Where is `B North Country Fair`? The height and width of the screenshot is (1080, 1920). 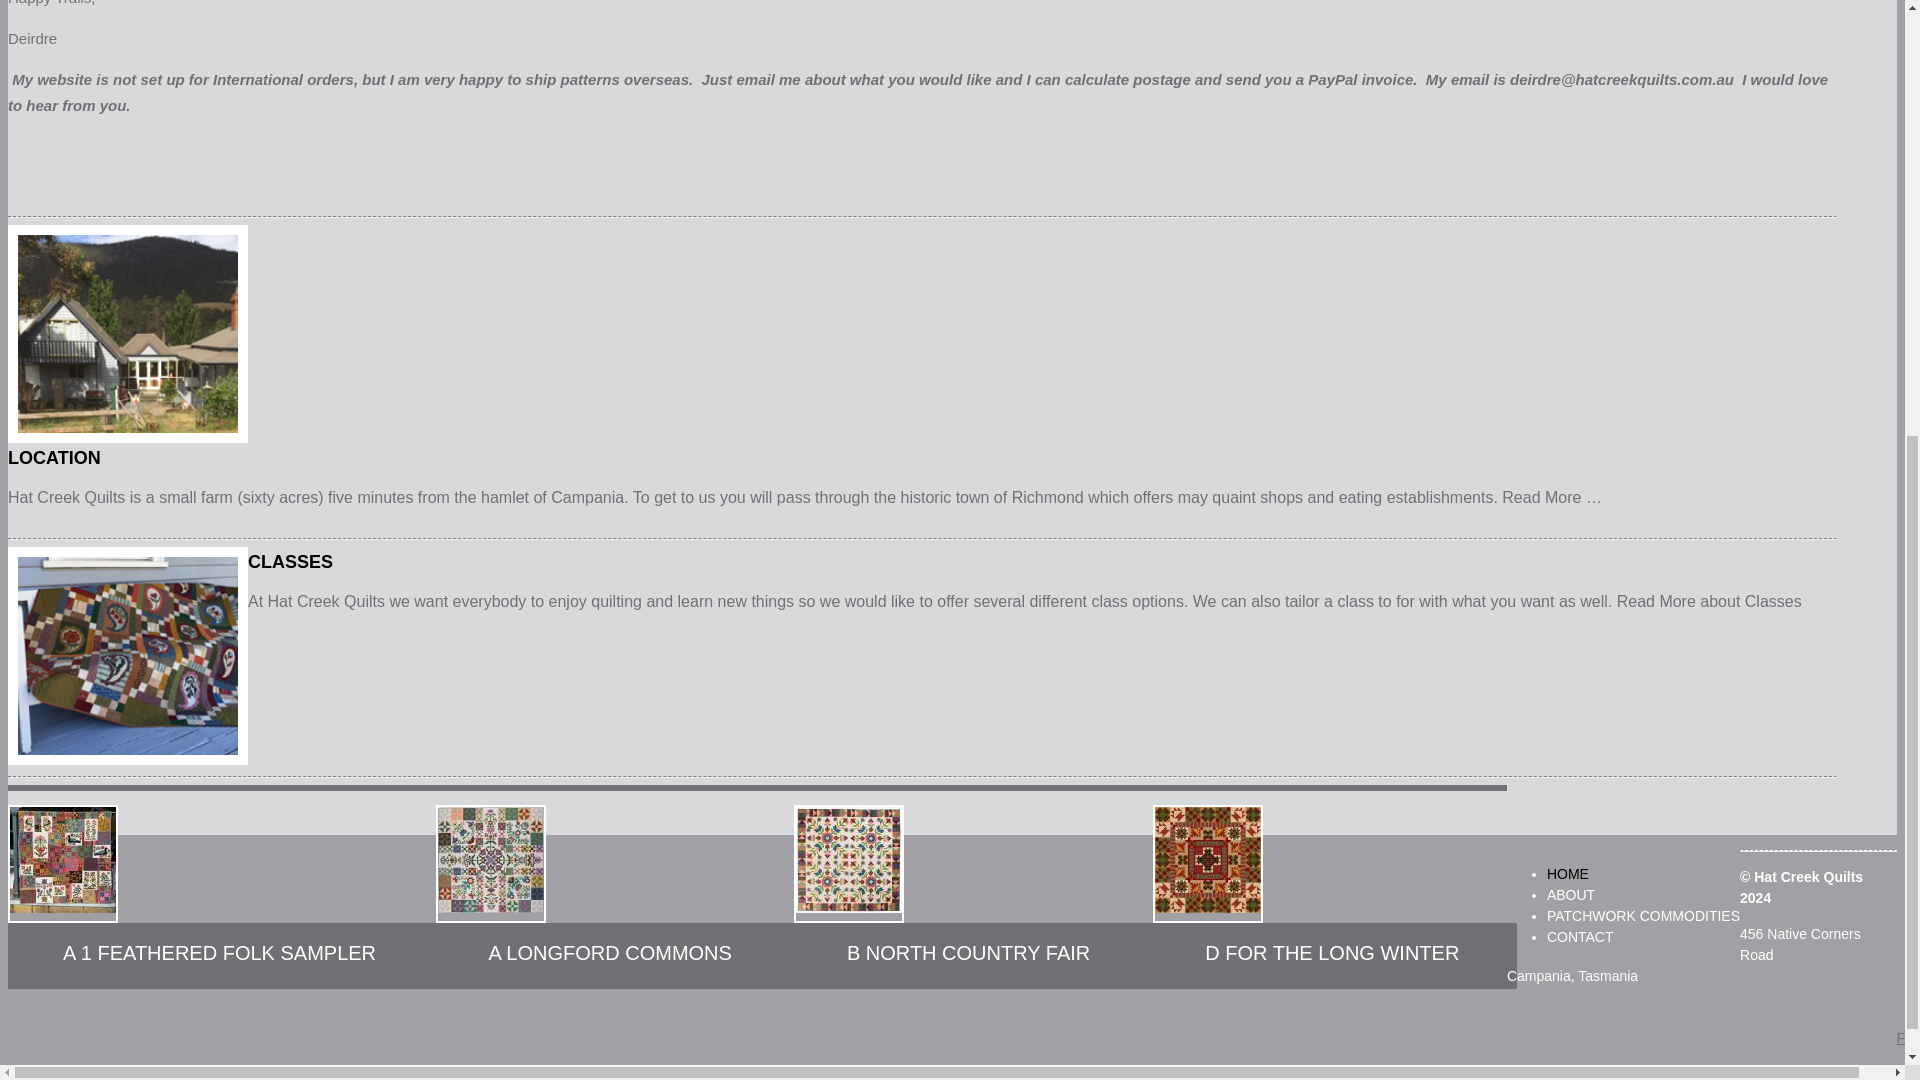 B North Country Fair is located at coordinates (849, 864).